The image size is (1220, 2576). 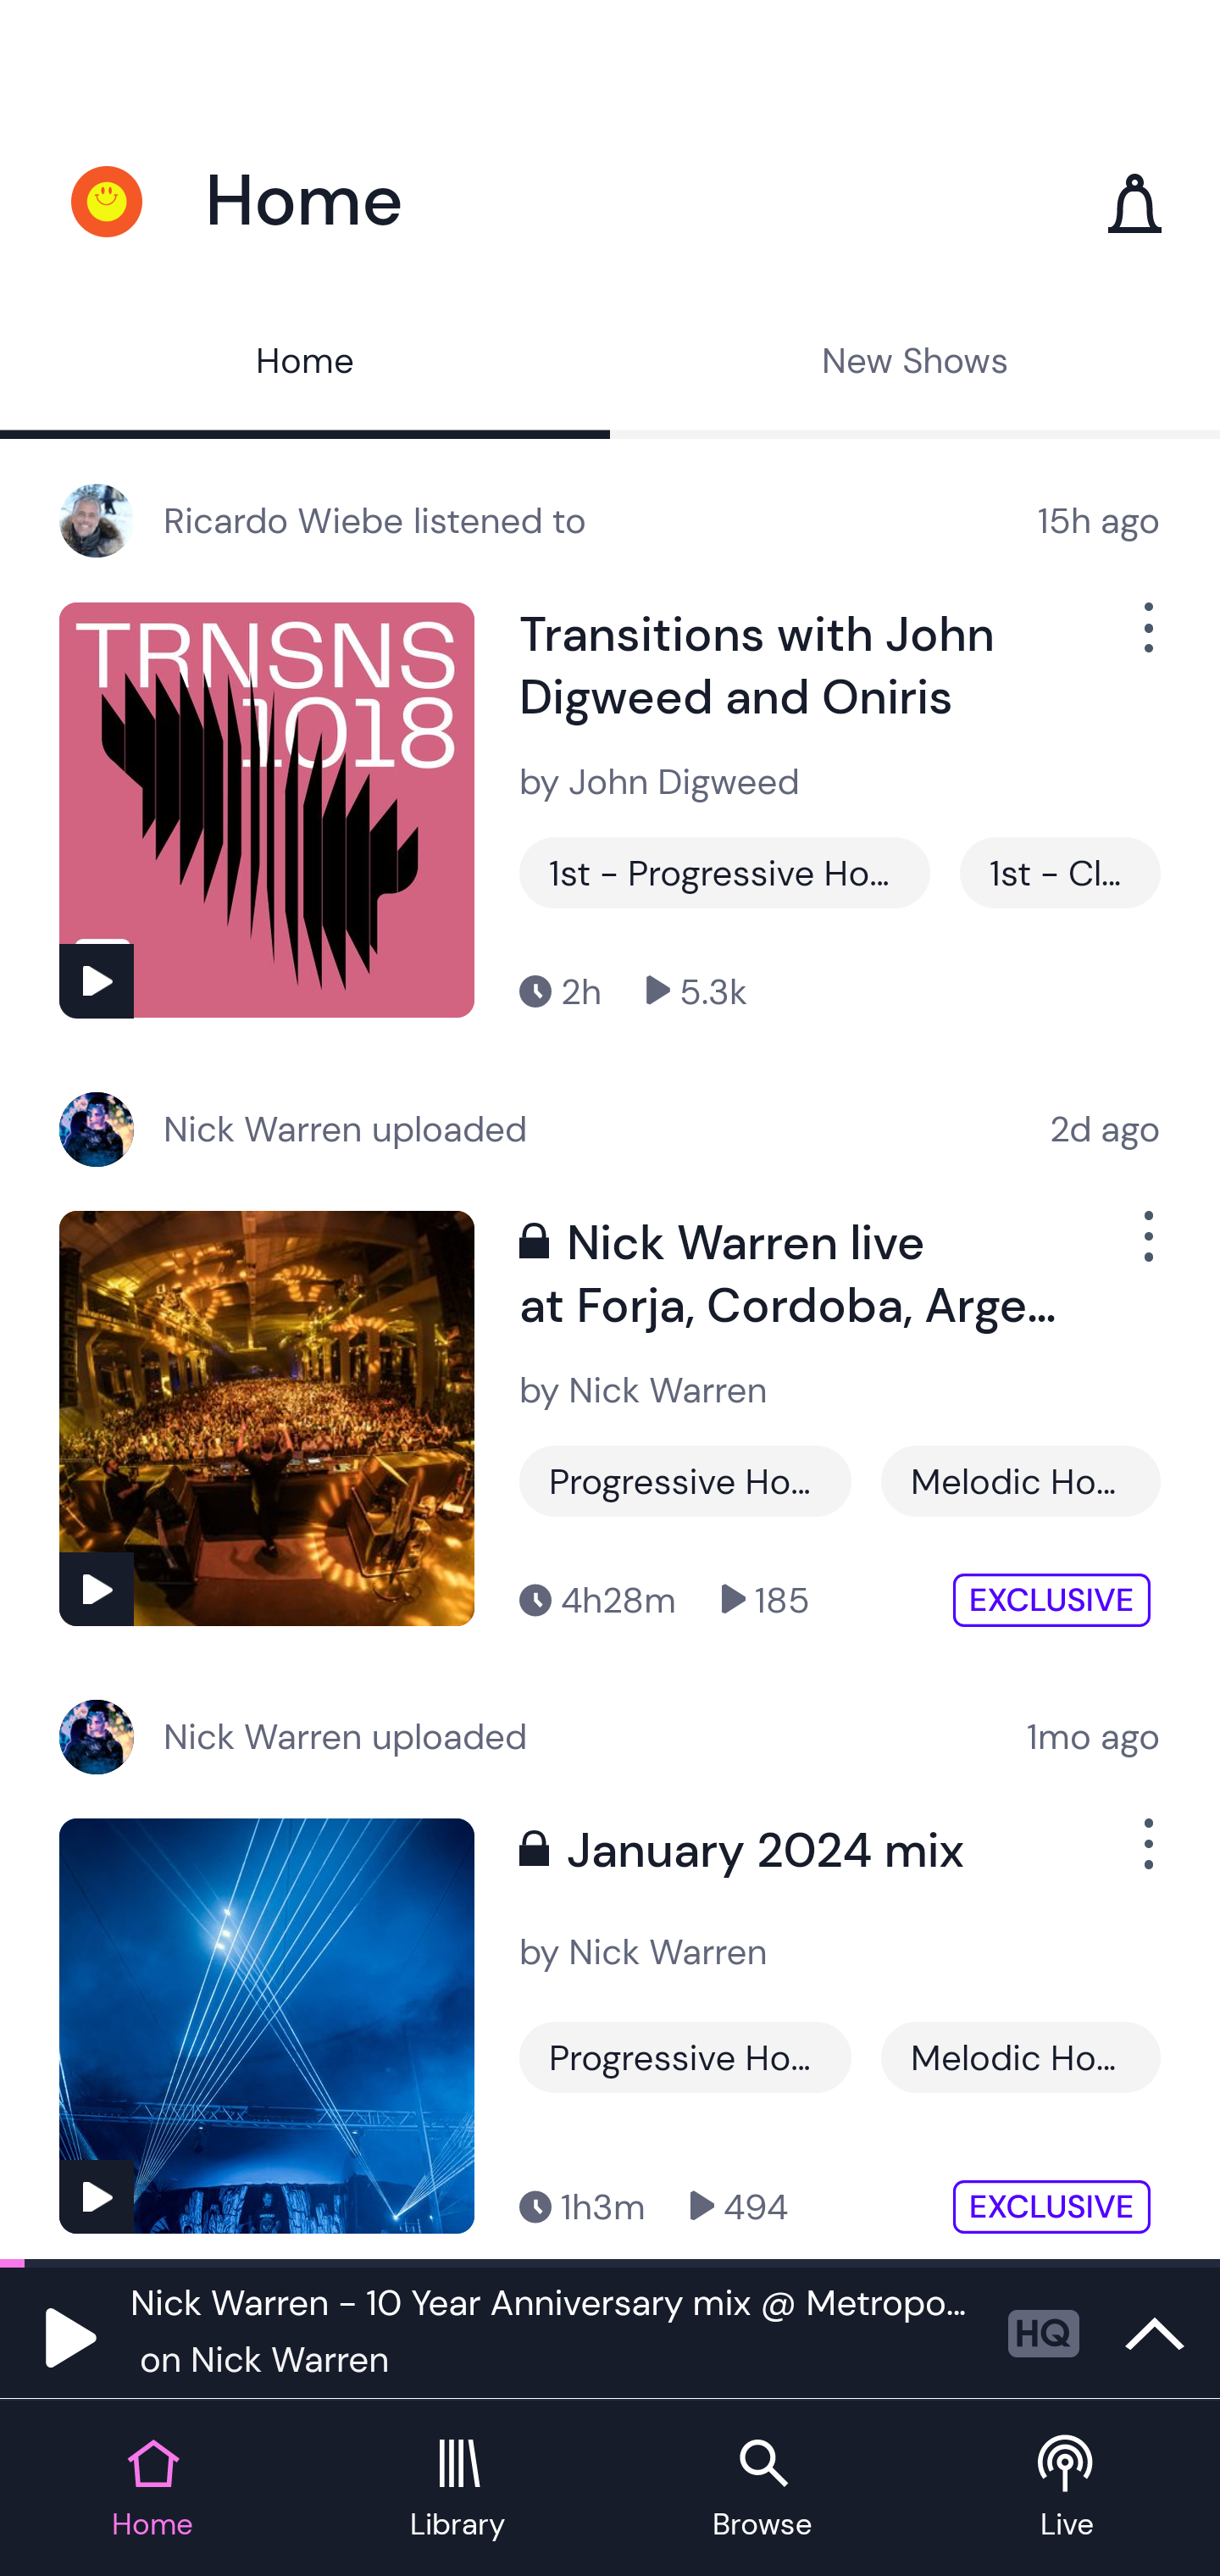 I want to click on Browse tab Browse, so click(x=762, y=2490).